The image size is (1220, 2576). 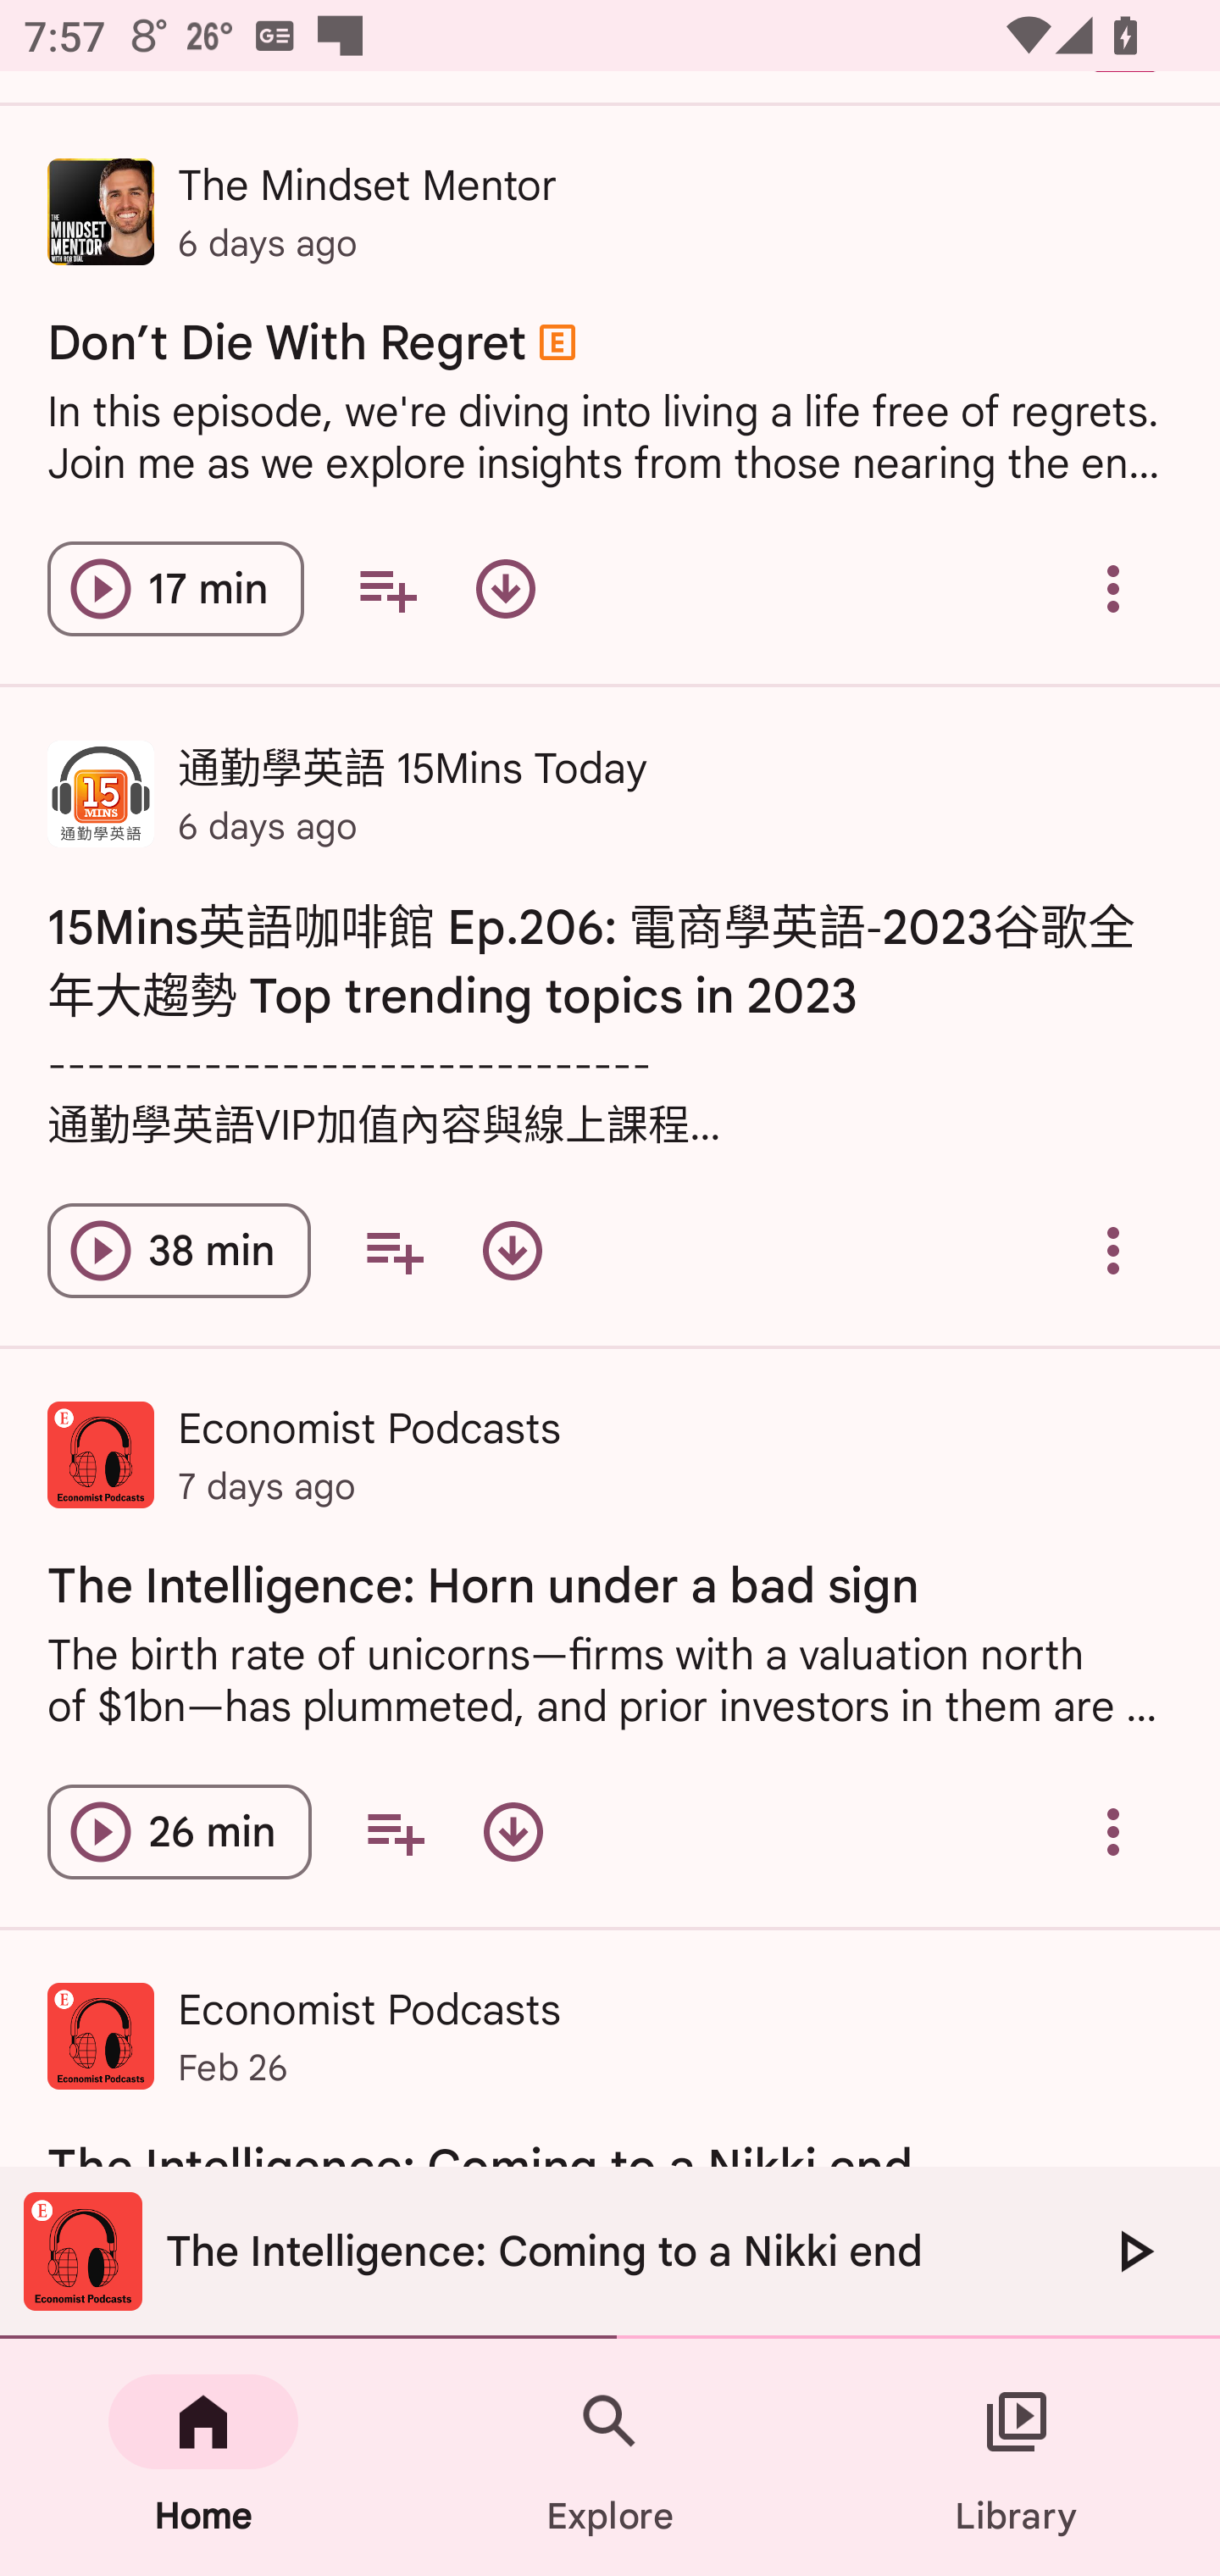 What do you see at coordinates (513, 1832) in the screenshot?
I see `Download episode` at bounding box center [513, 1832].